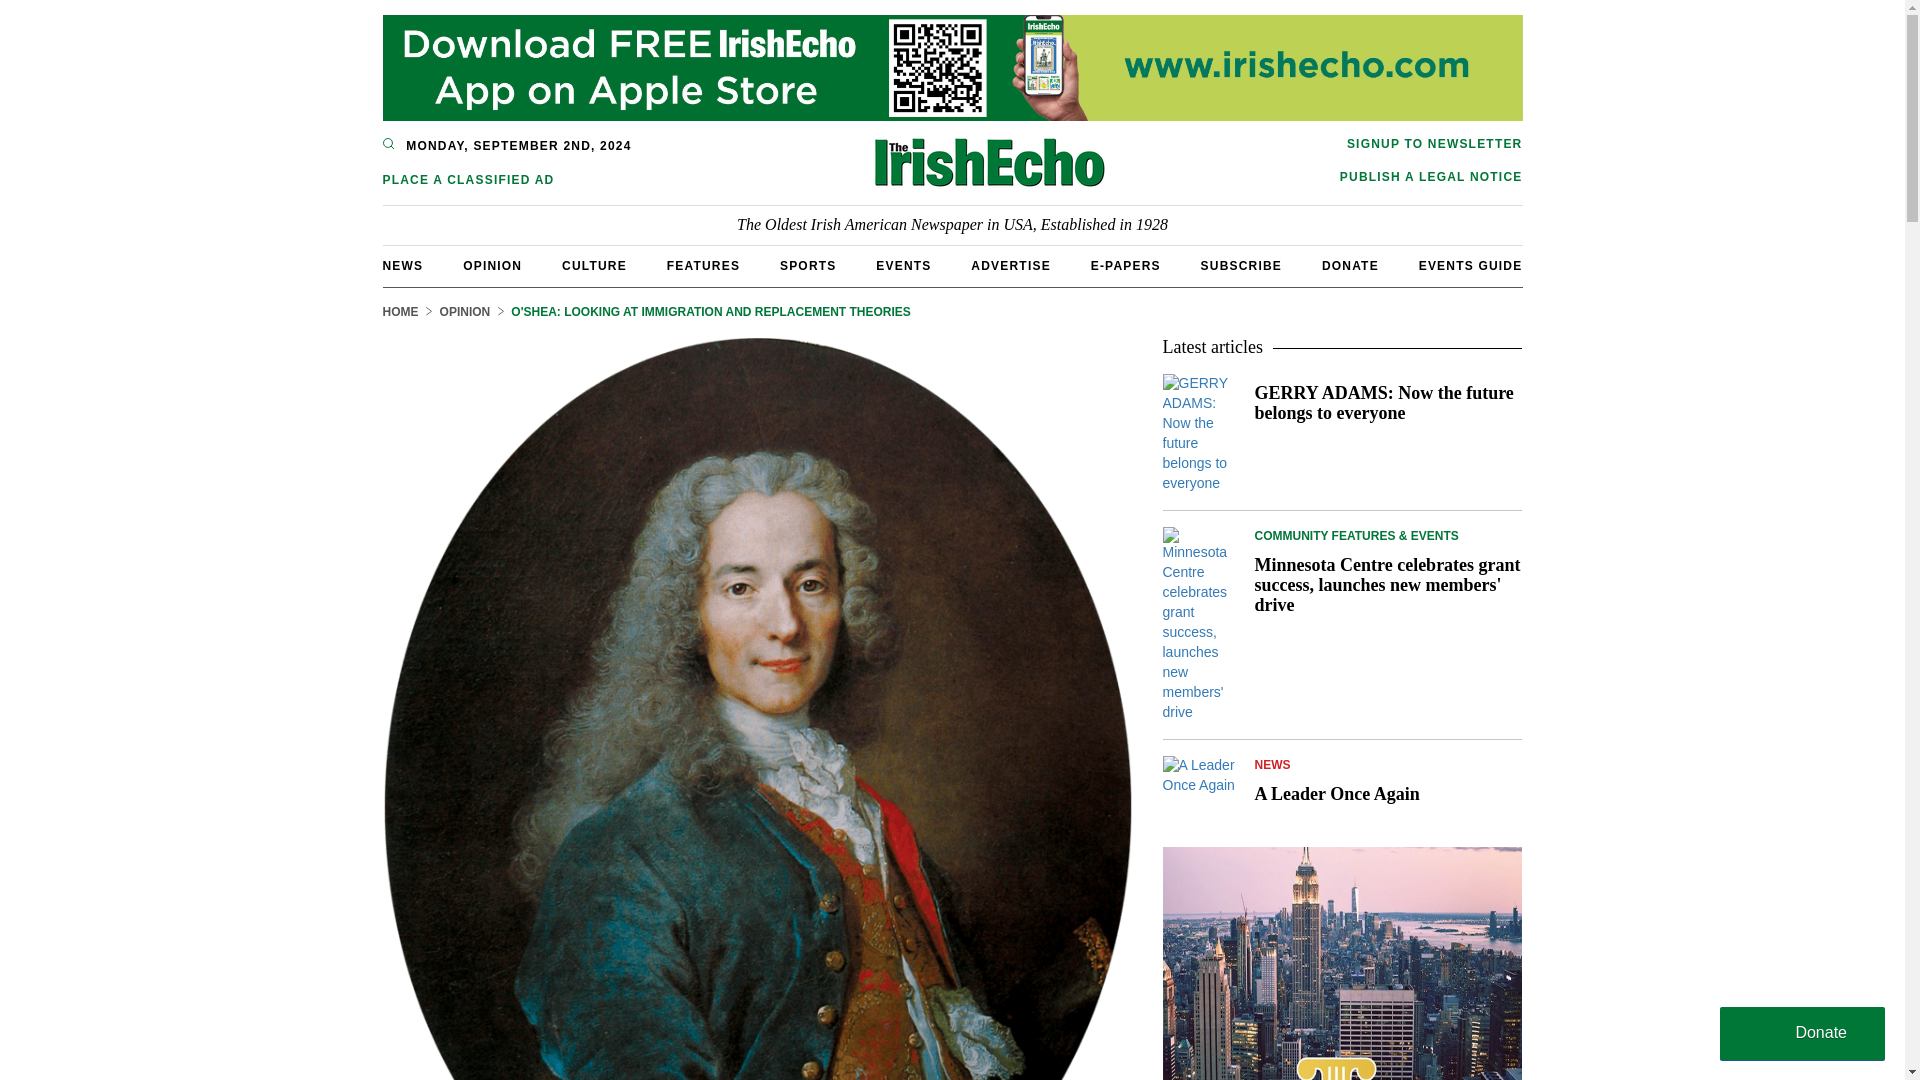 This screenshot has height=1080, width=1920. Describe the element at coordinates (1350, 266) in the screenshot. I see `DONATE` at that location.